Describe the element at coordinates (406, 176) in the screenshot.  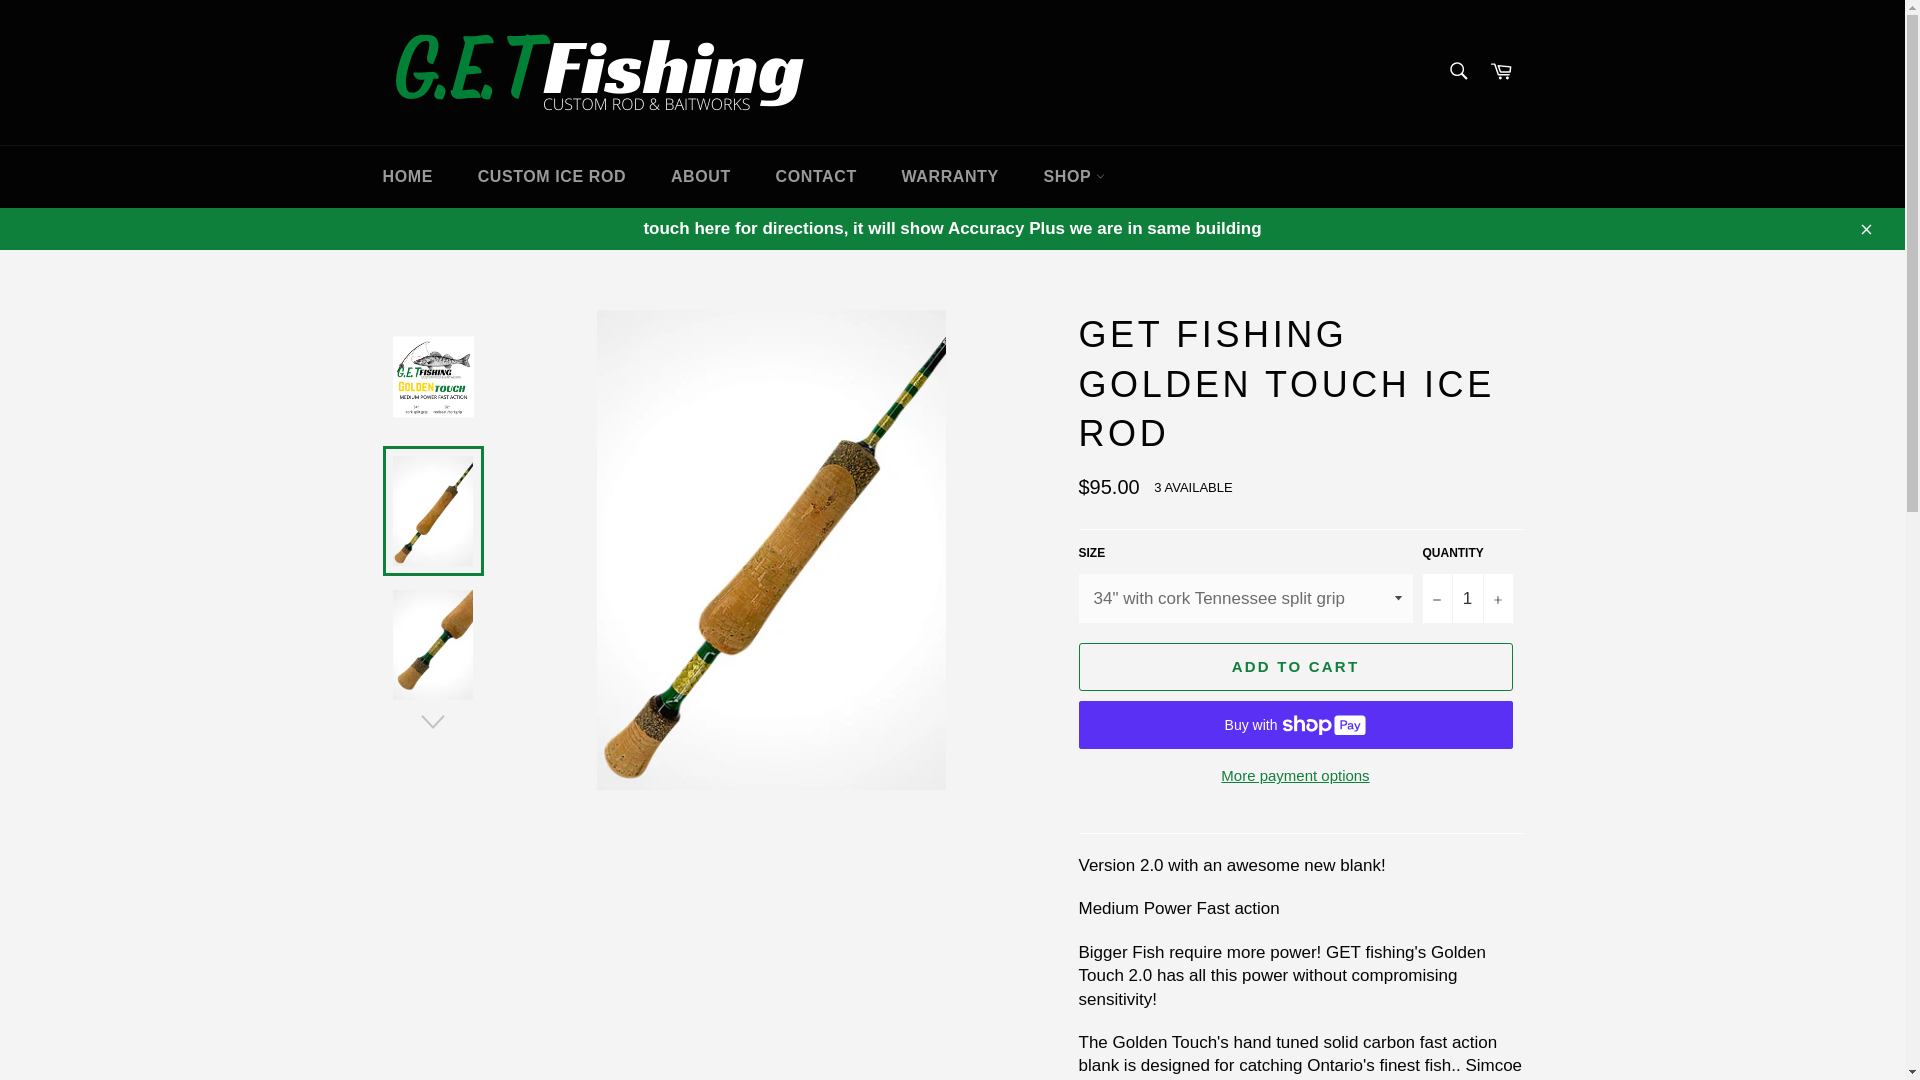
I see `HOME` at that location.